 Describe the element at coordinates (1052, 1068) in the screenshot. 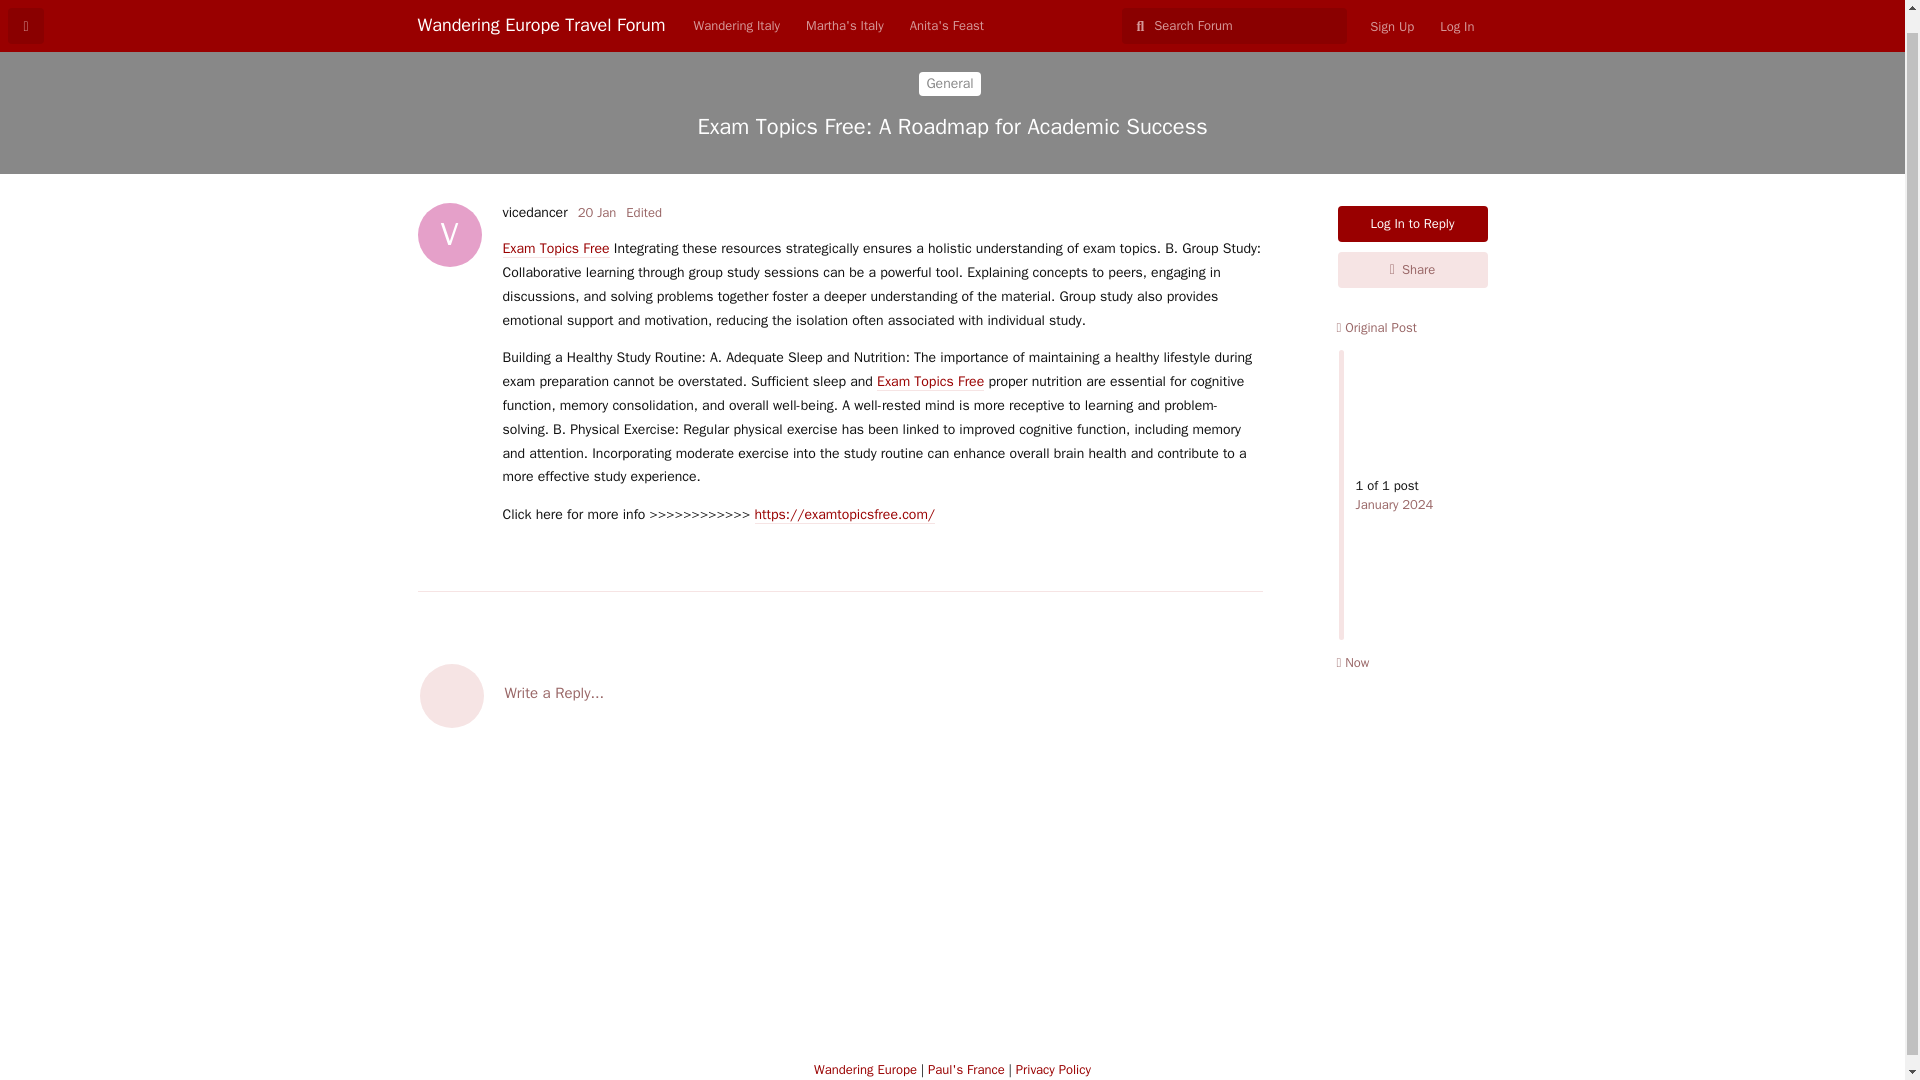

I see `Free Flarum privacy policy` at that location.